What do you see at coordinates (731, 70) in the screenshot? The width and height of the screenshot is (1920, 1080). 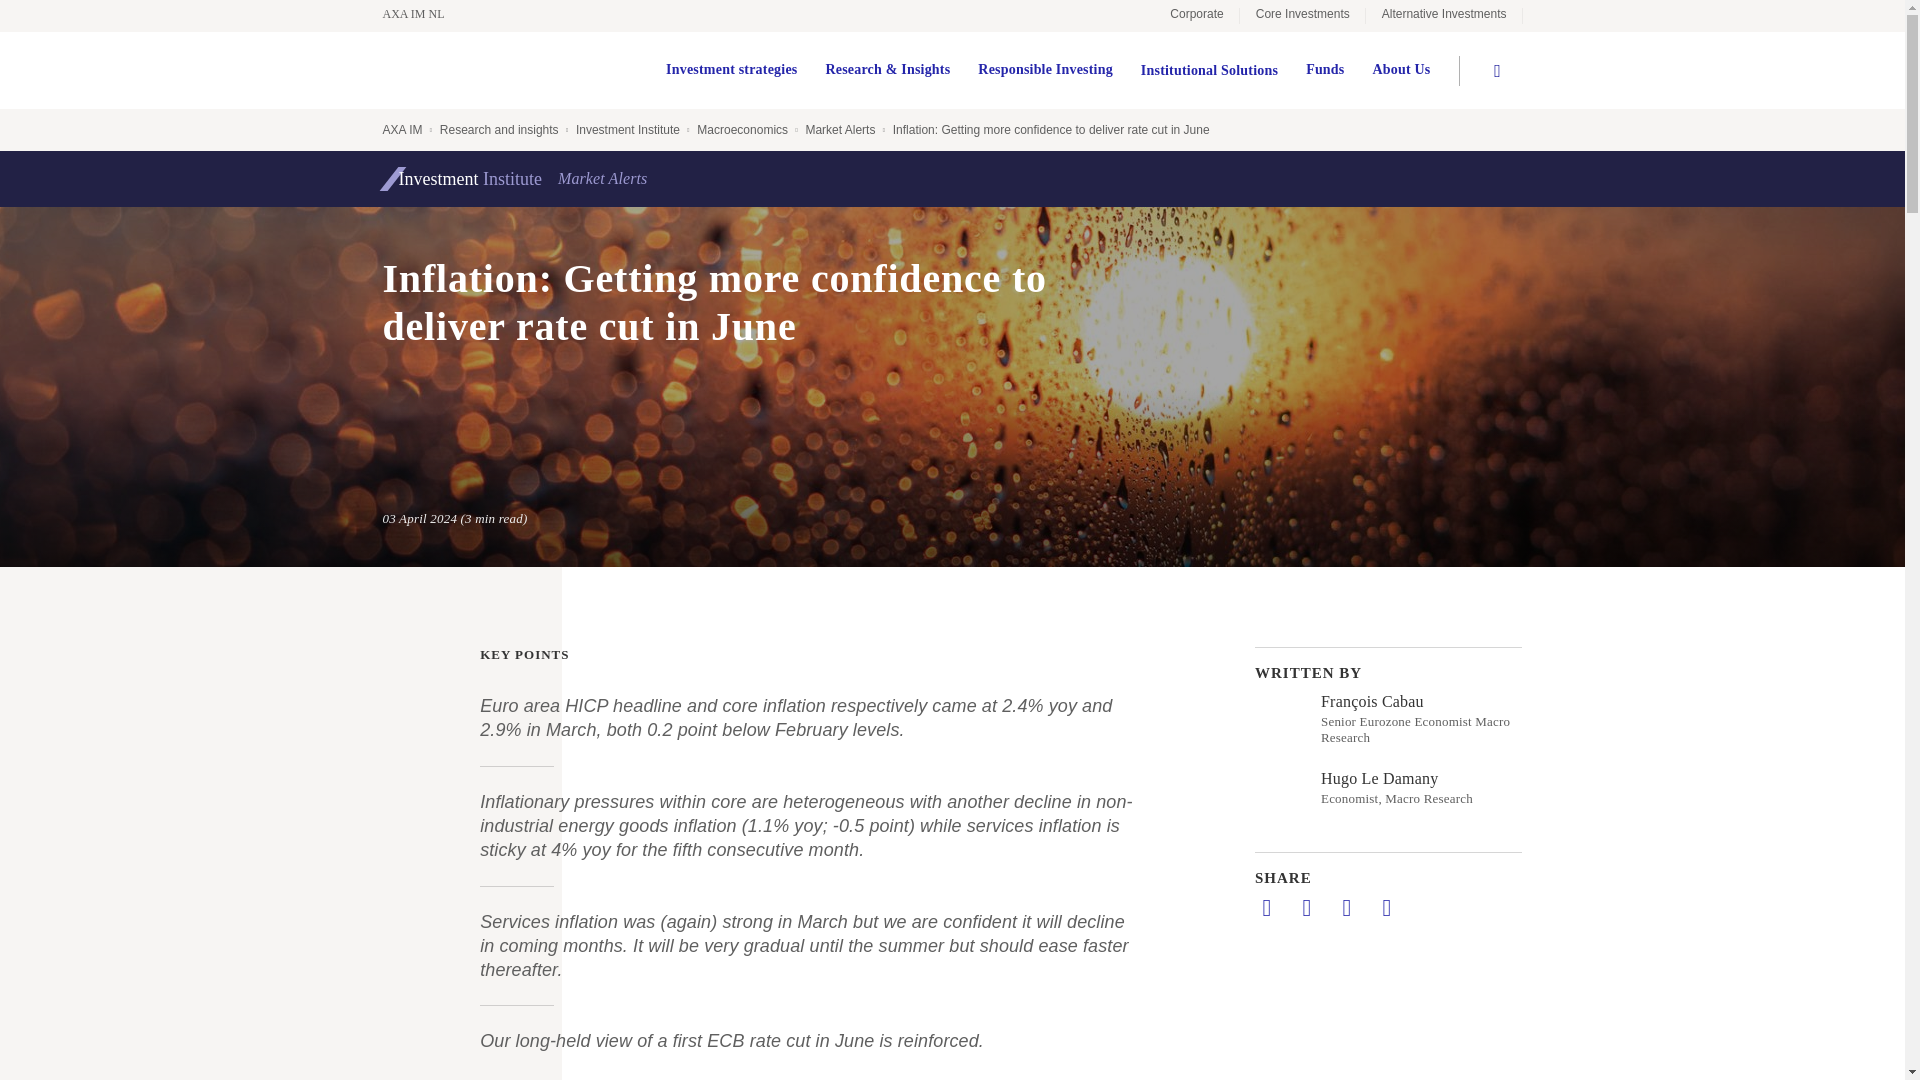 I see `Investment strategies` at bounding box center [731, 70].